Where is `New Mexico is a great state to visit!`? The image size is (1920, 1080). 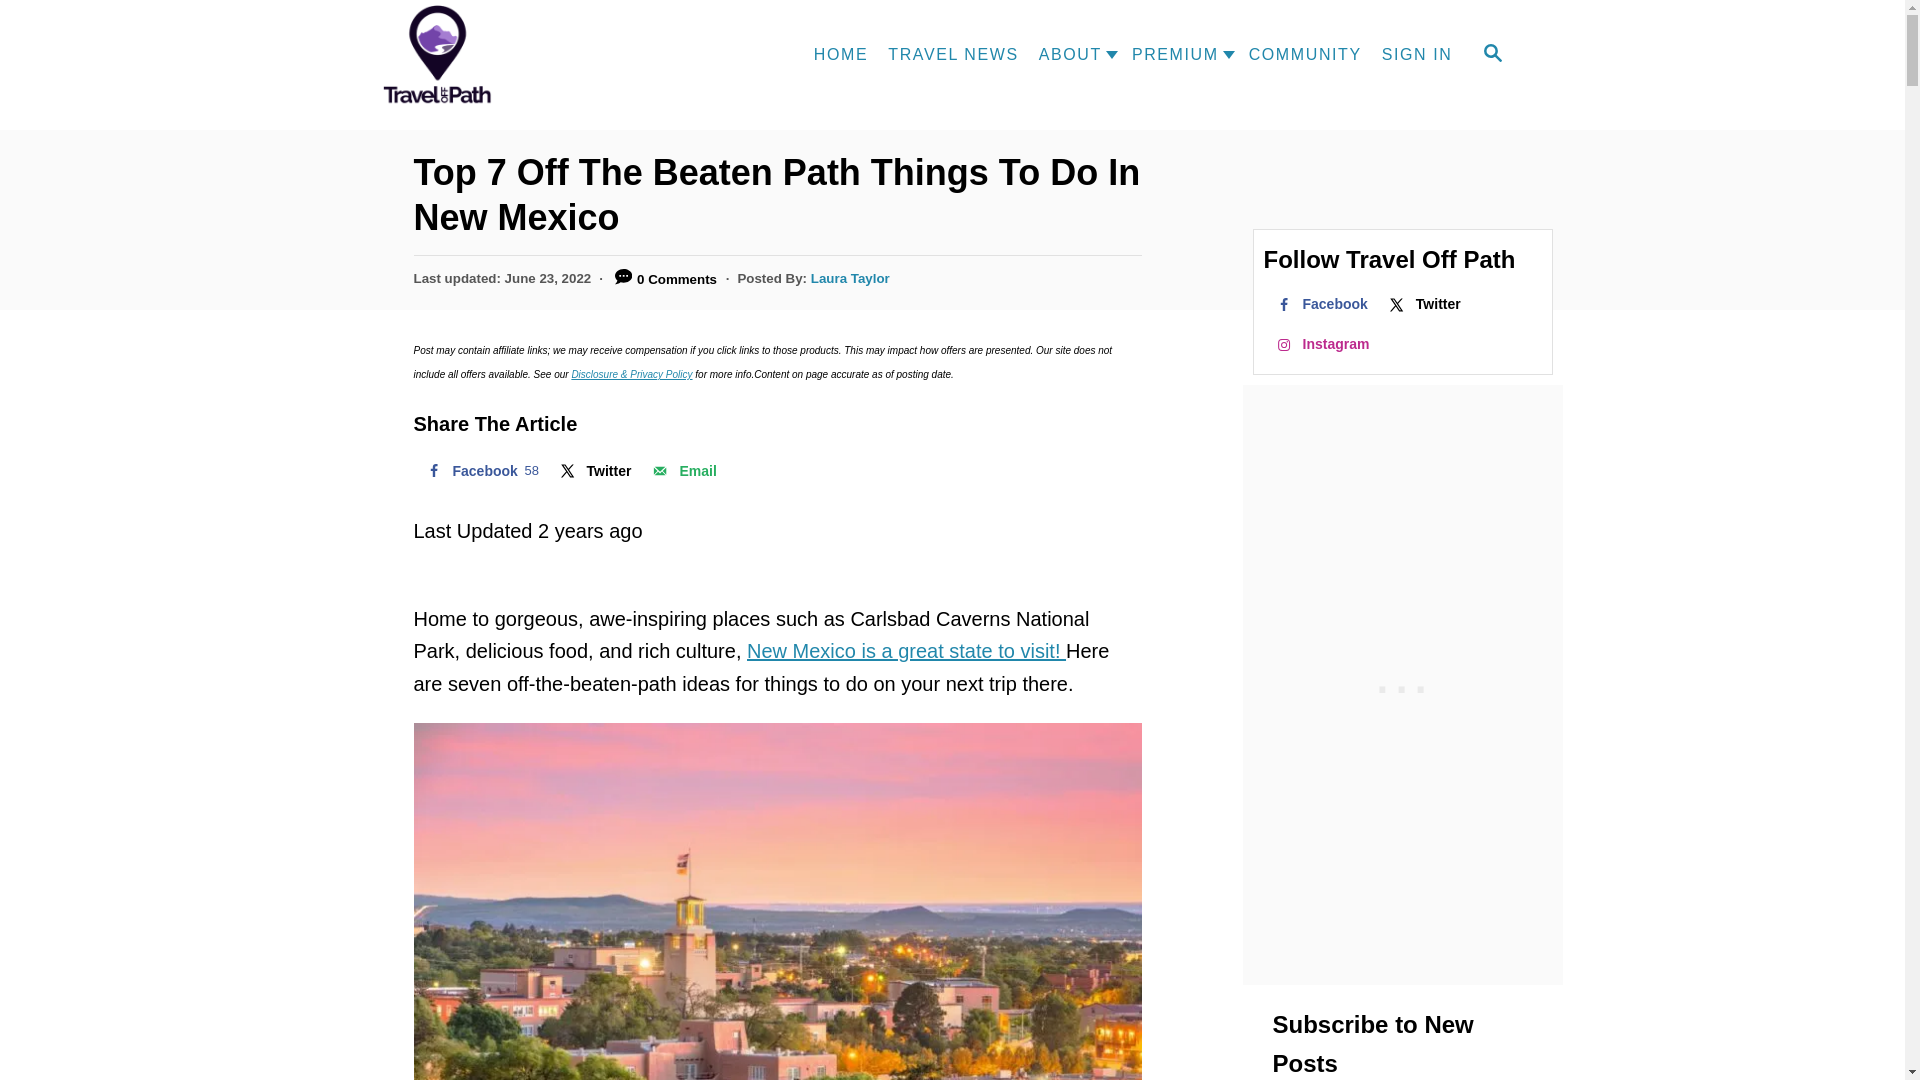 New Mexico is a great state to visit! is located at coordinates (906, 651).